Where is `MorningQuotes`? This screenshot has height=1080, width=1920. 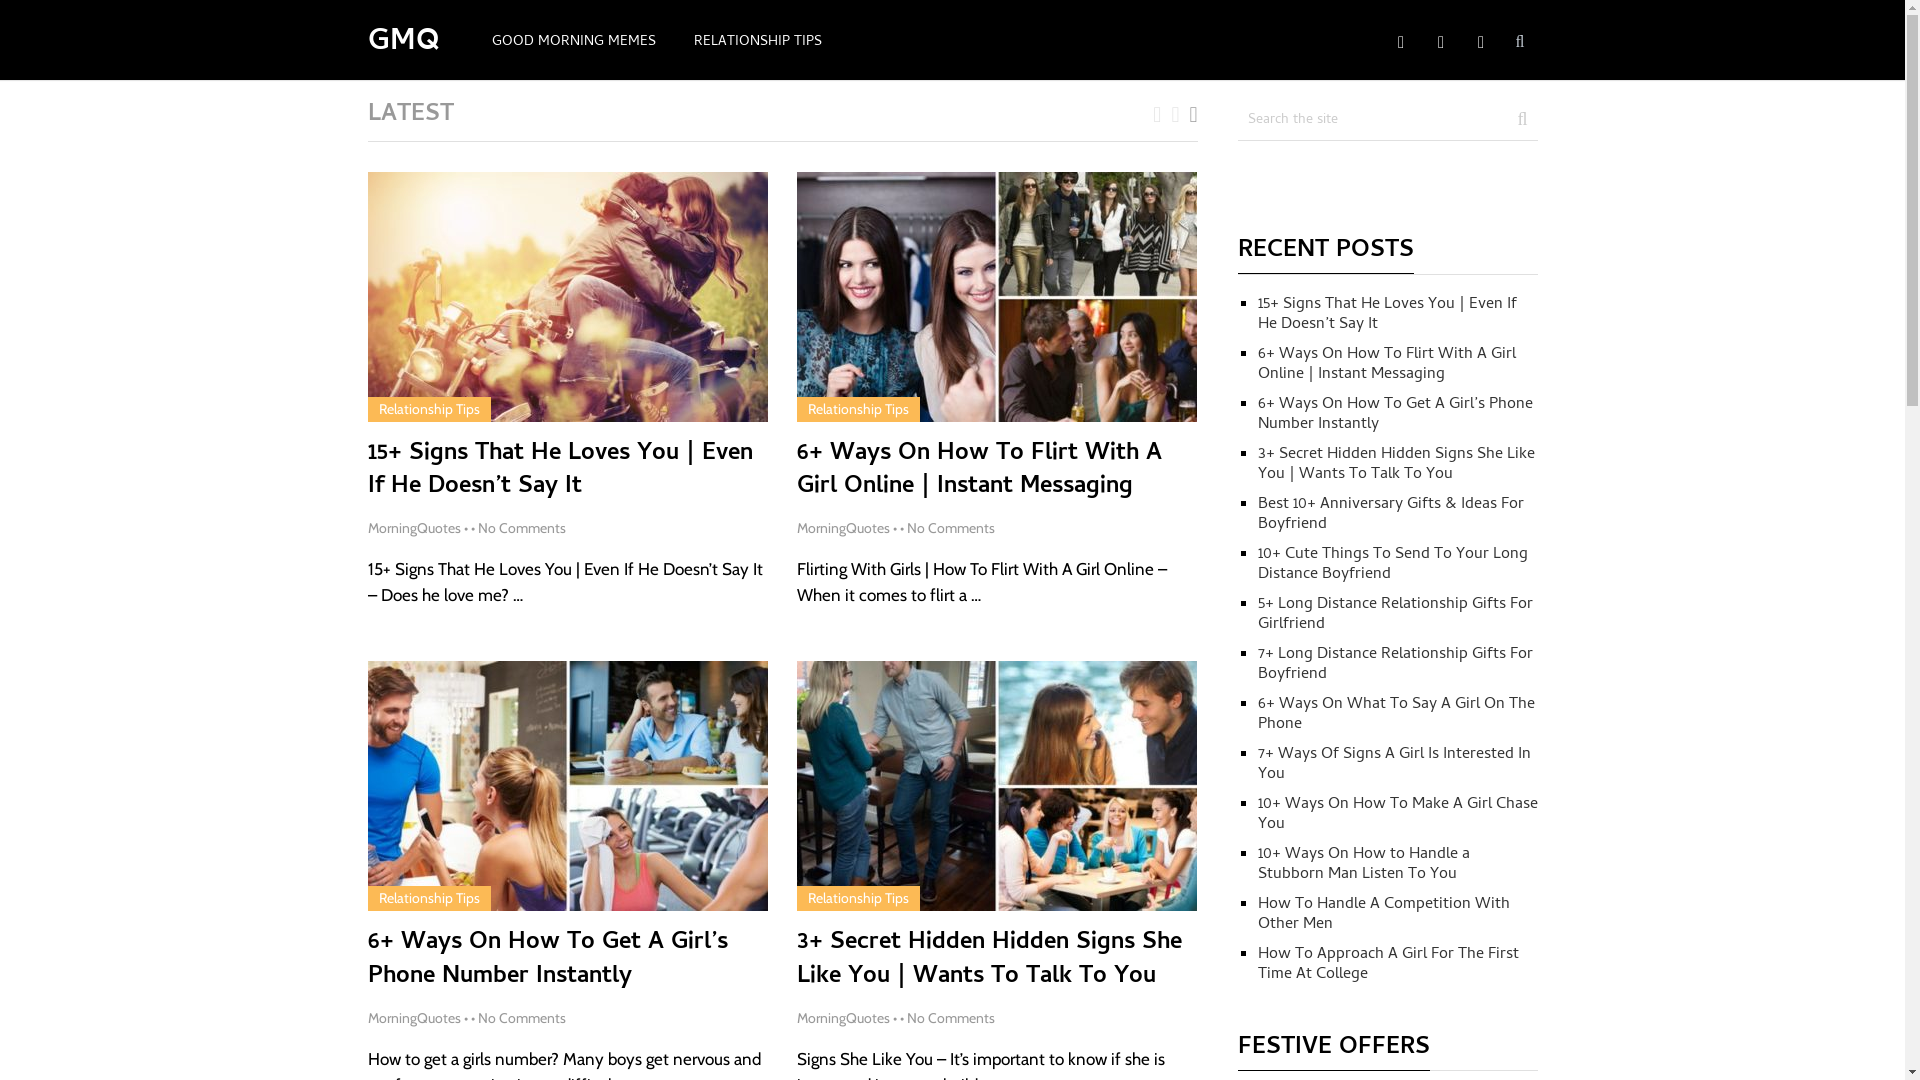 MorningQuotes is located at coordinates (414, 528).